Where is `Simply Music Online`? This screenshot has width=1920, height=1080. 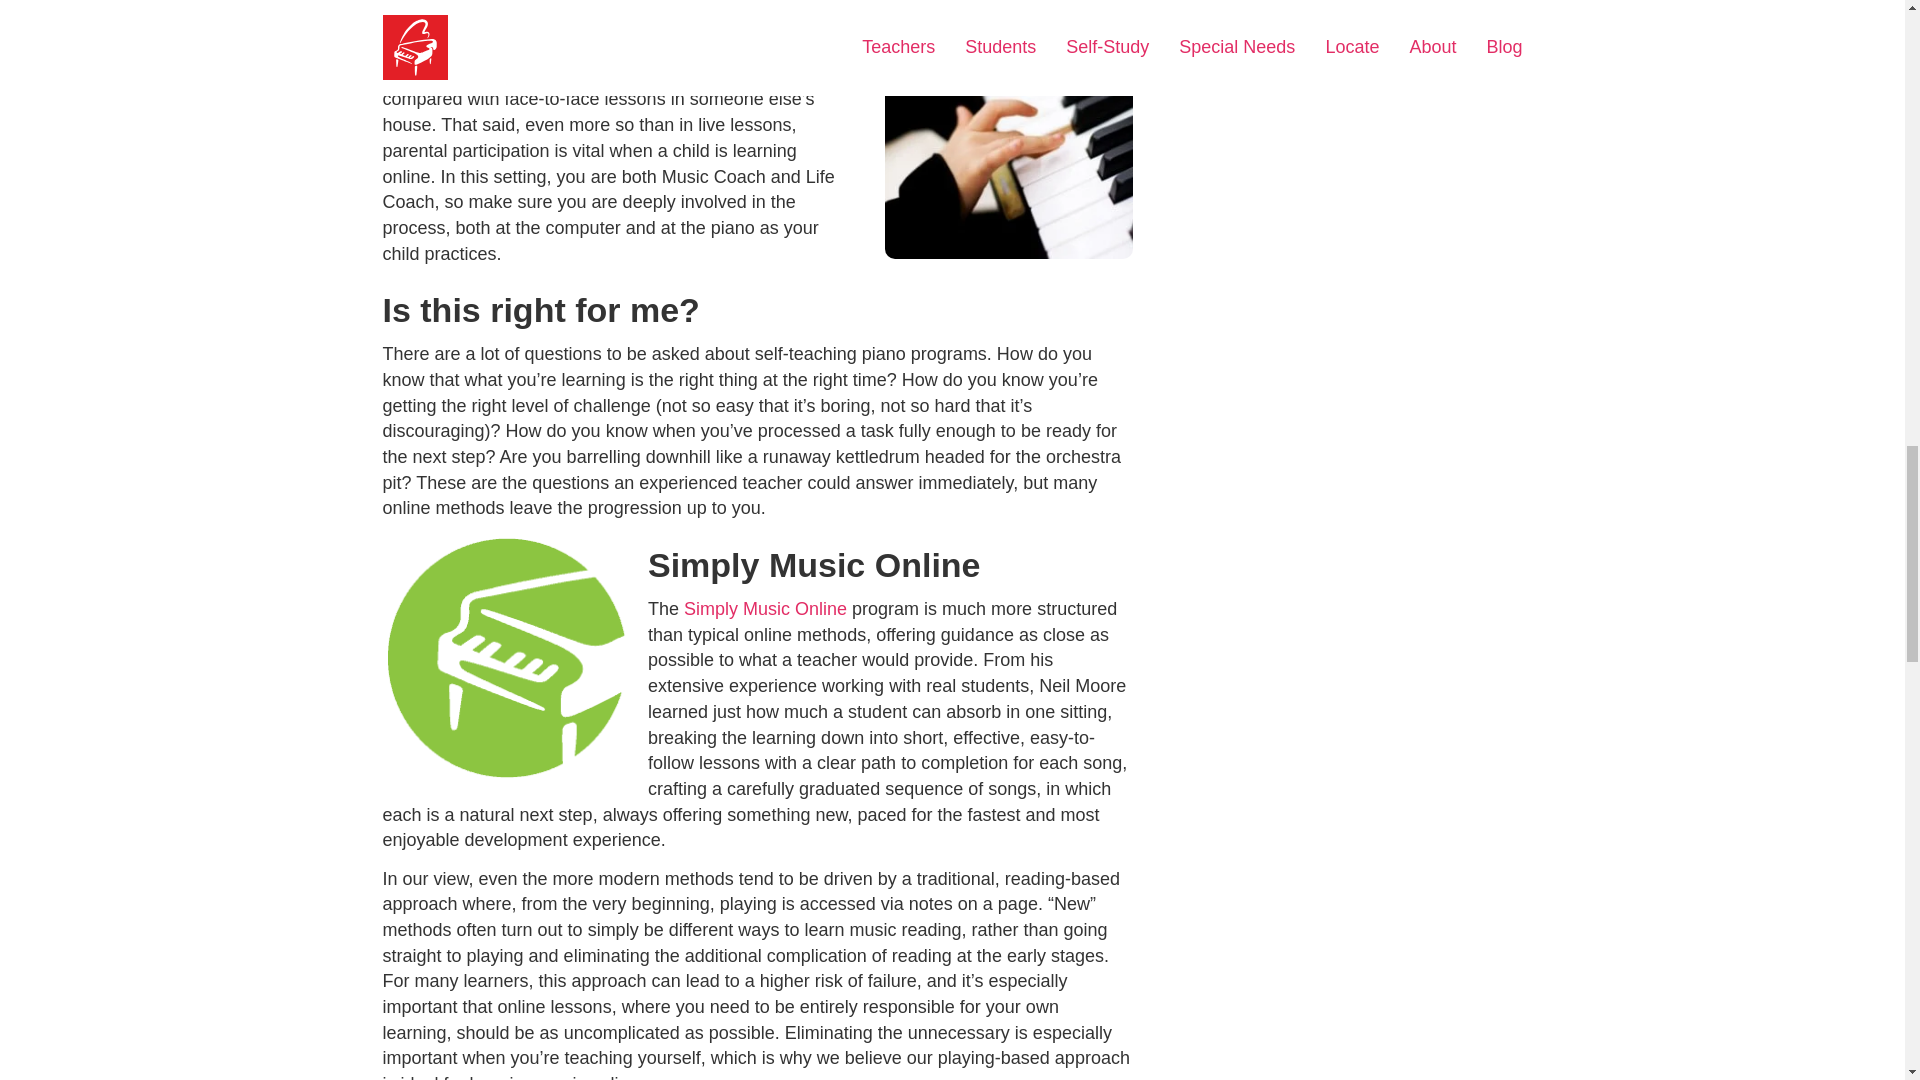 Simply Music Online is located at coordinates (764, 608).